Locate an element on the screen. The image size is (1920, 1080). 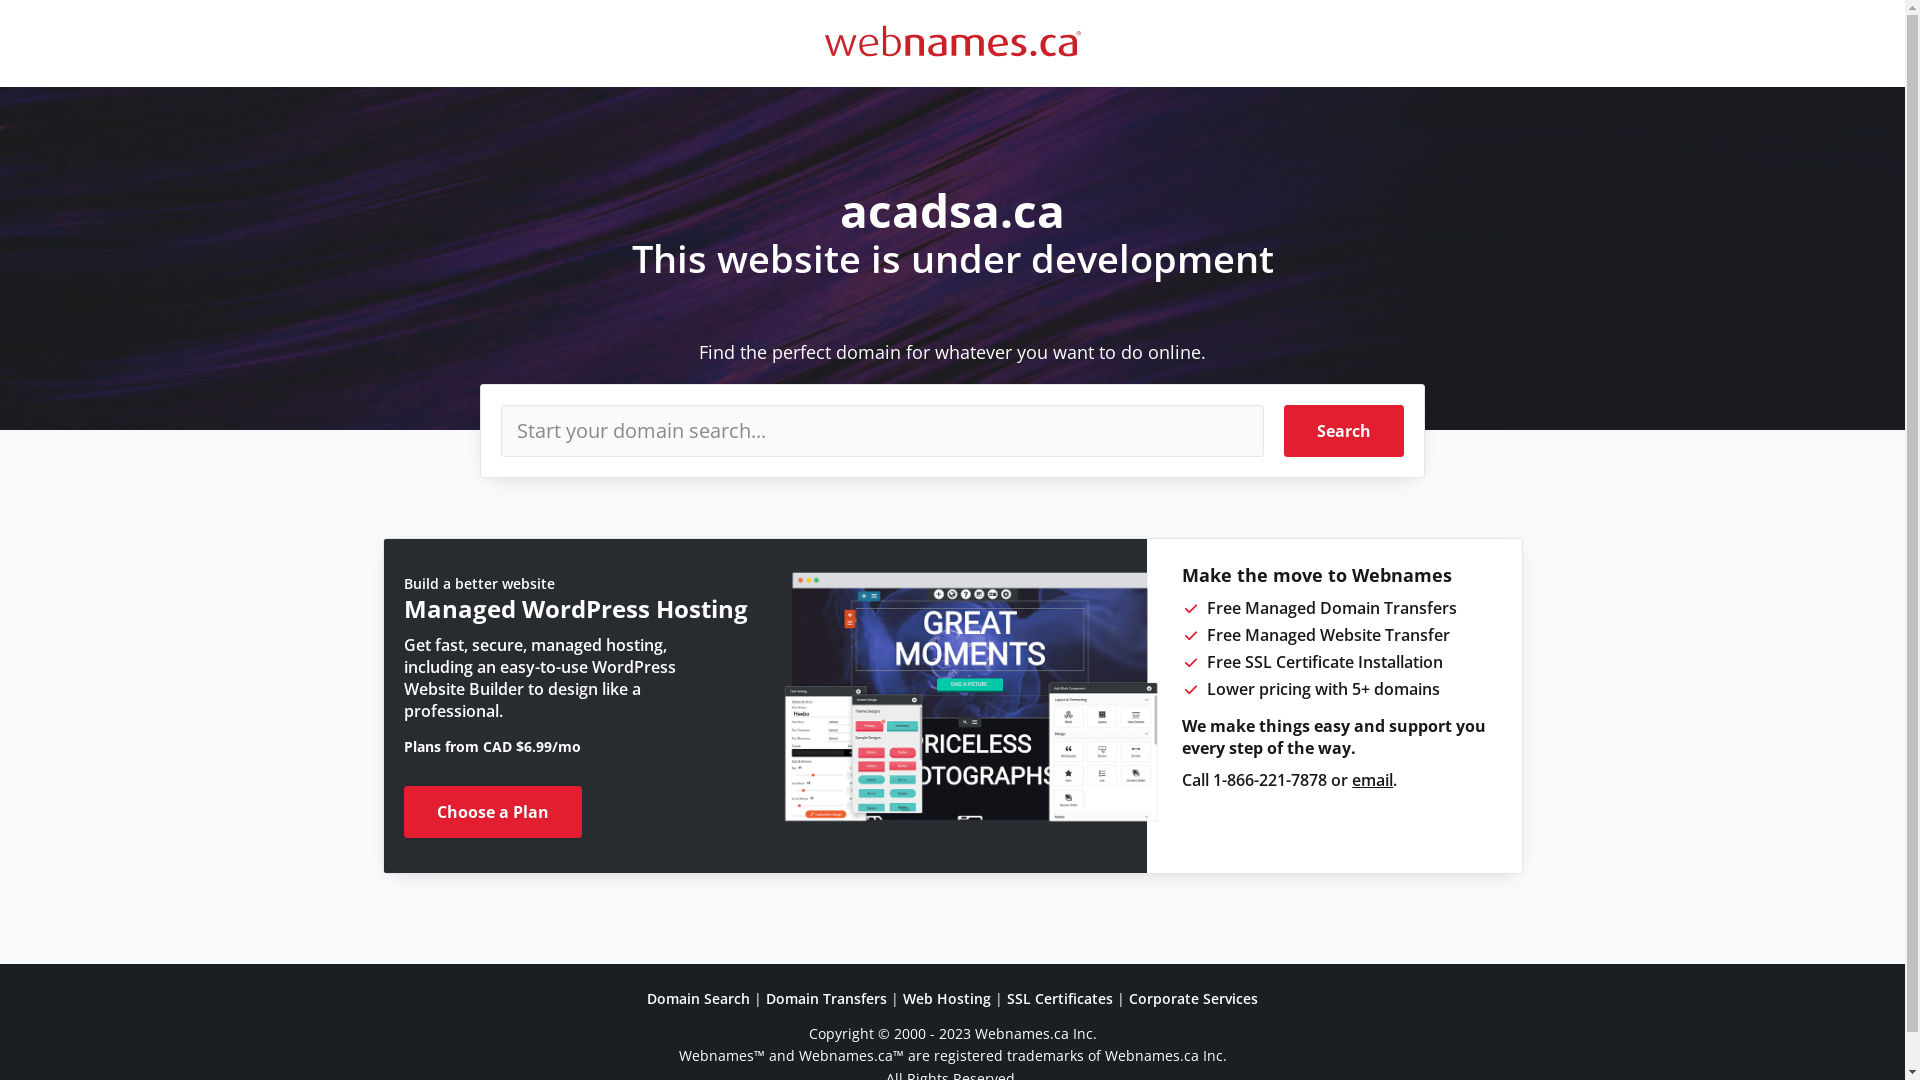
Domain Transfers is located at coordinates (826, 998).